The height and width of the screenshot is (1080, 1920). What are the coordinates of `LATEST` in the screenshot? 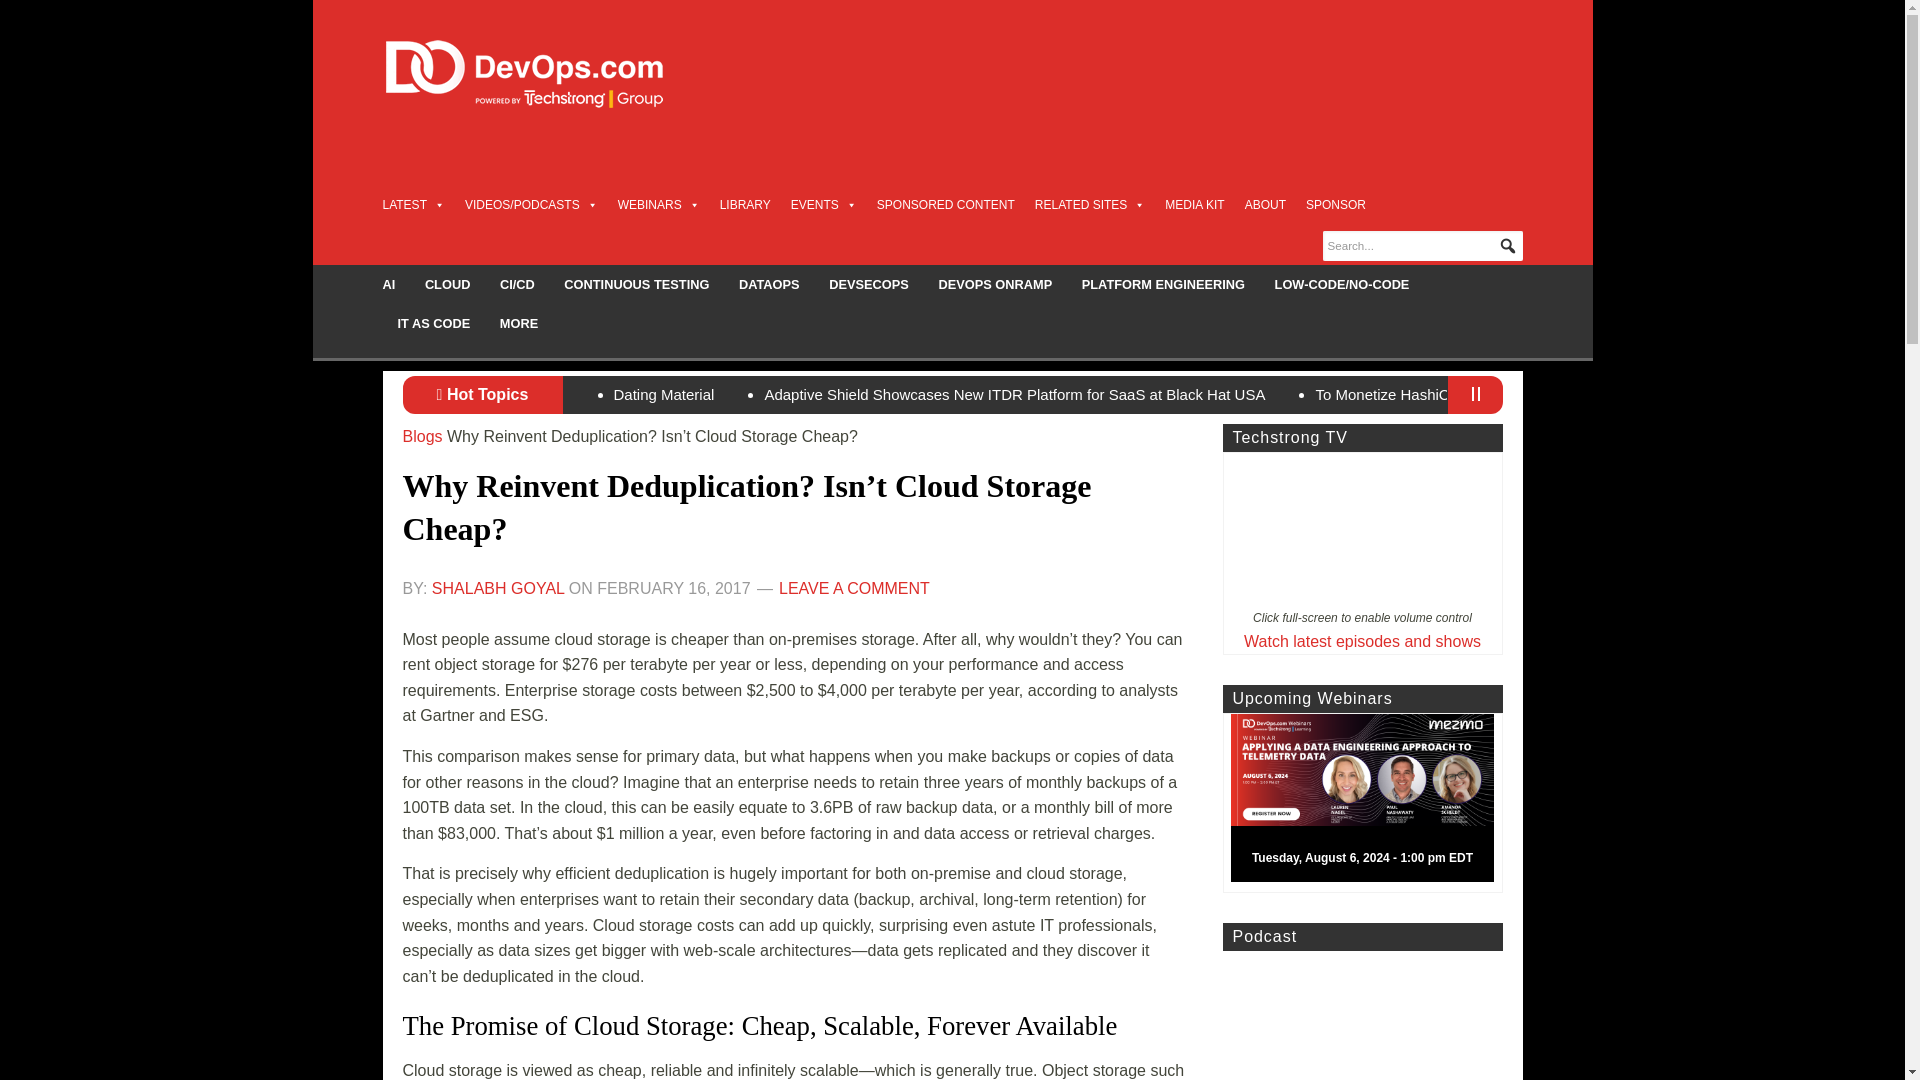 It's located at (412, 204).